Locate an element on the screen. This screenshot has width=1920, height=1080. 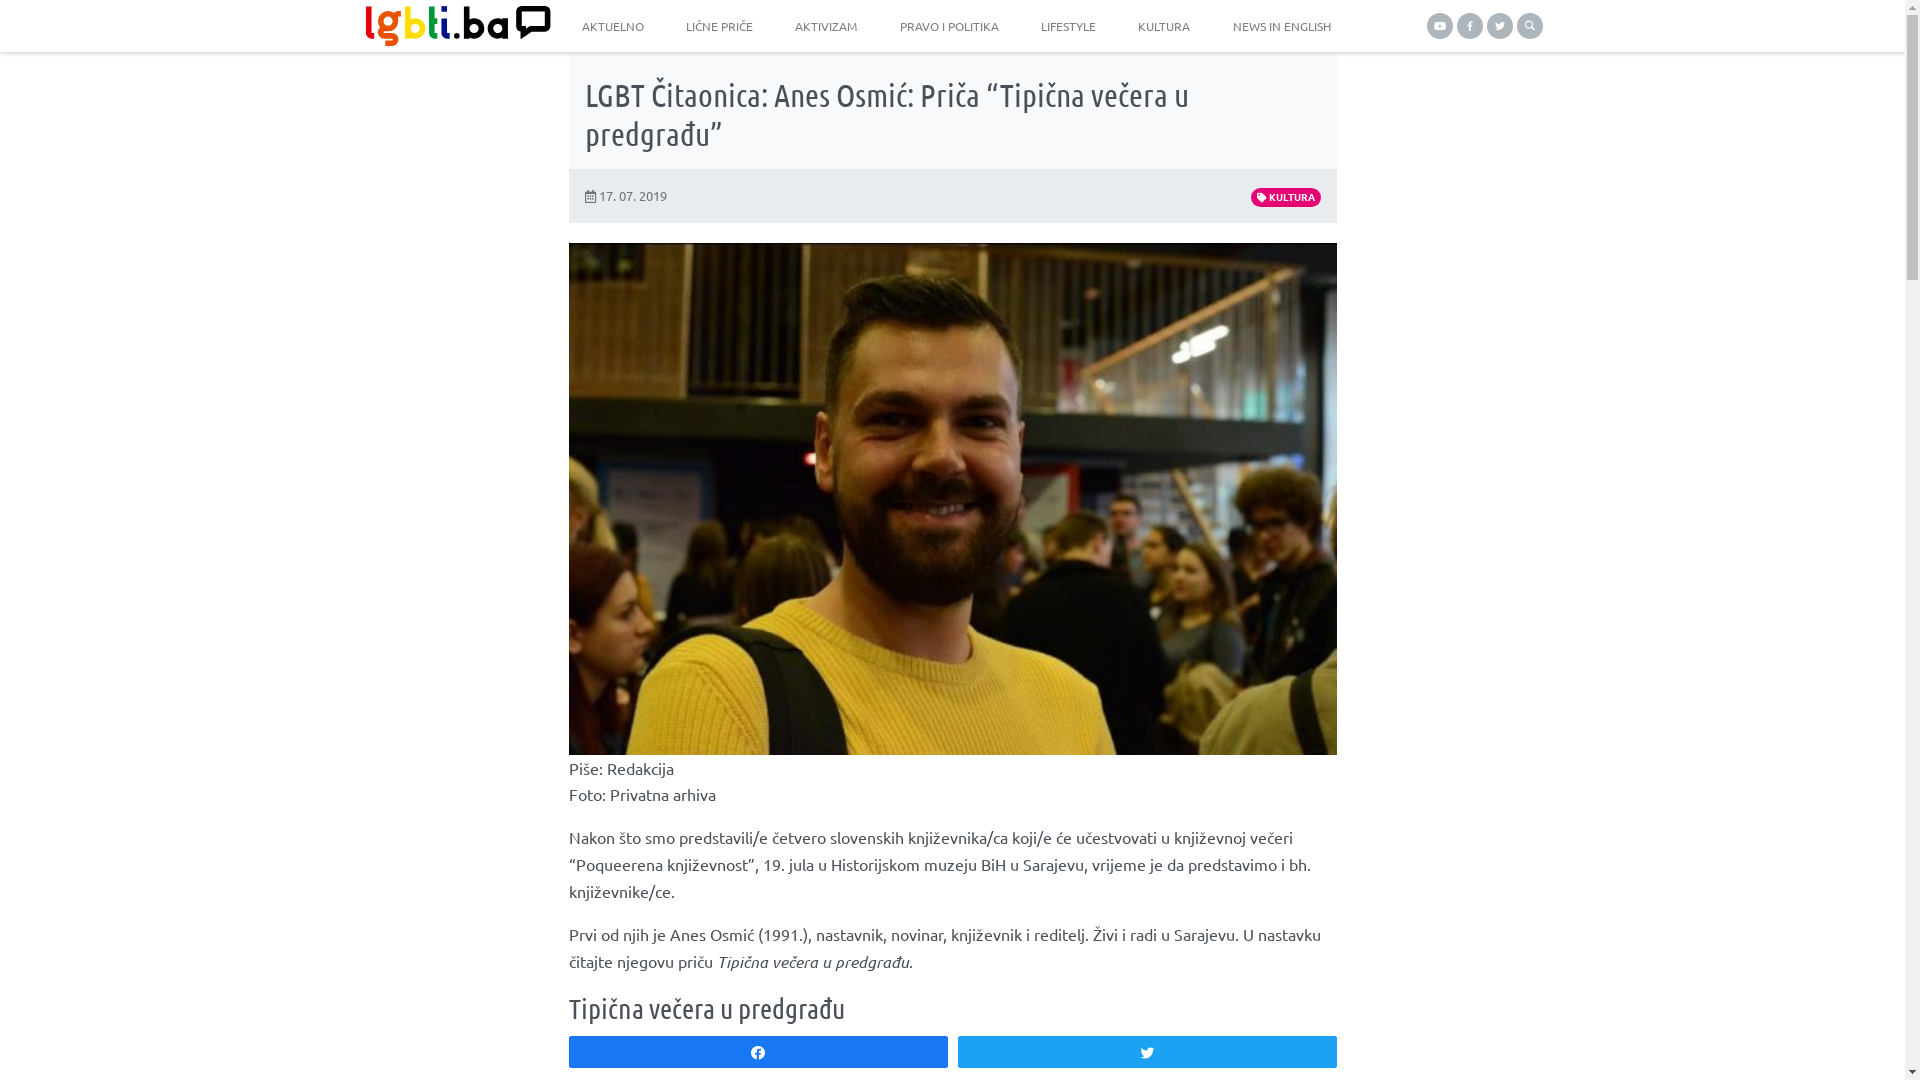
KULTURA is located at coordinates (1286, 198).